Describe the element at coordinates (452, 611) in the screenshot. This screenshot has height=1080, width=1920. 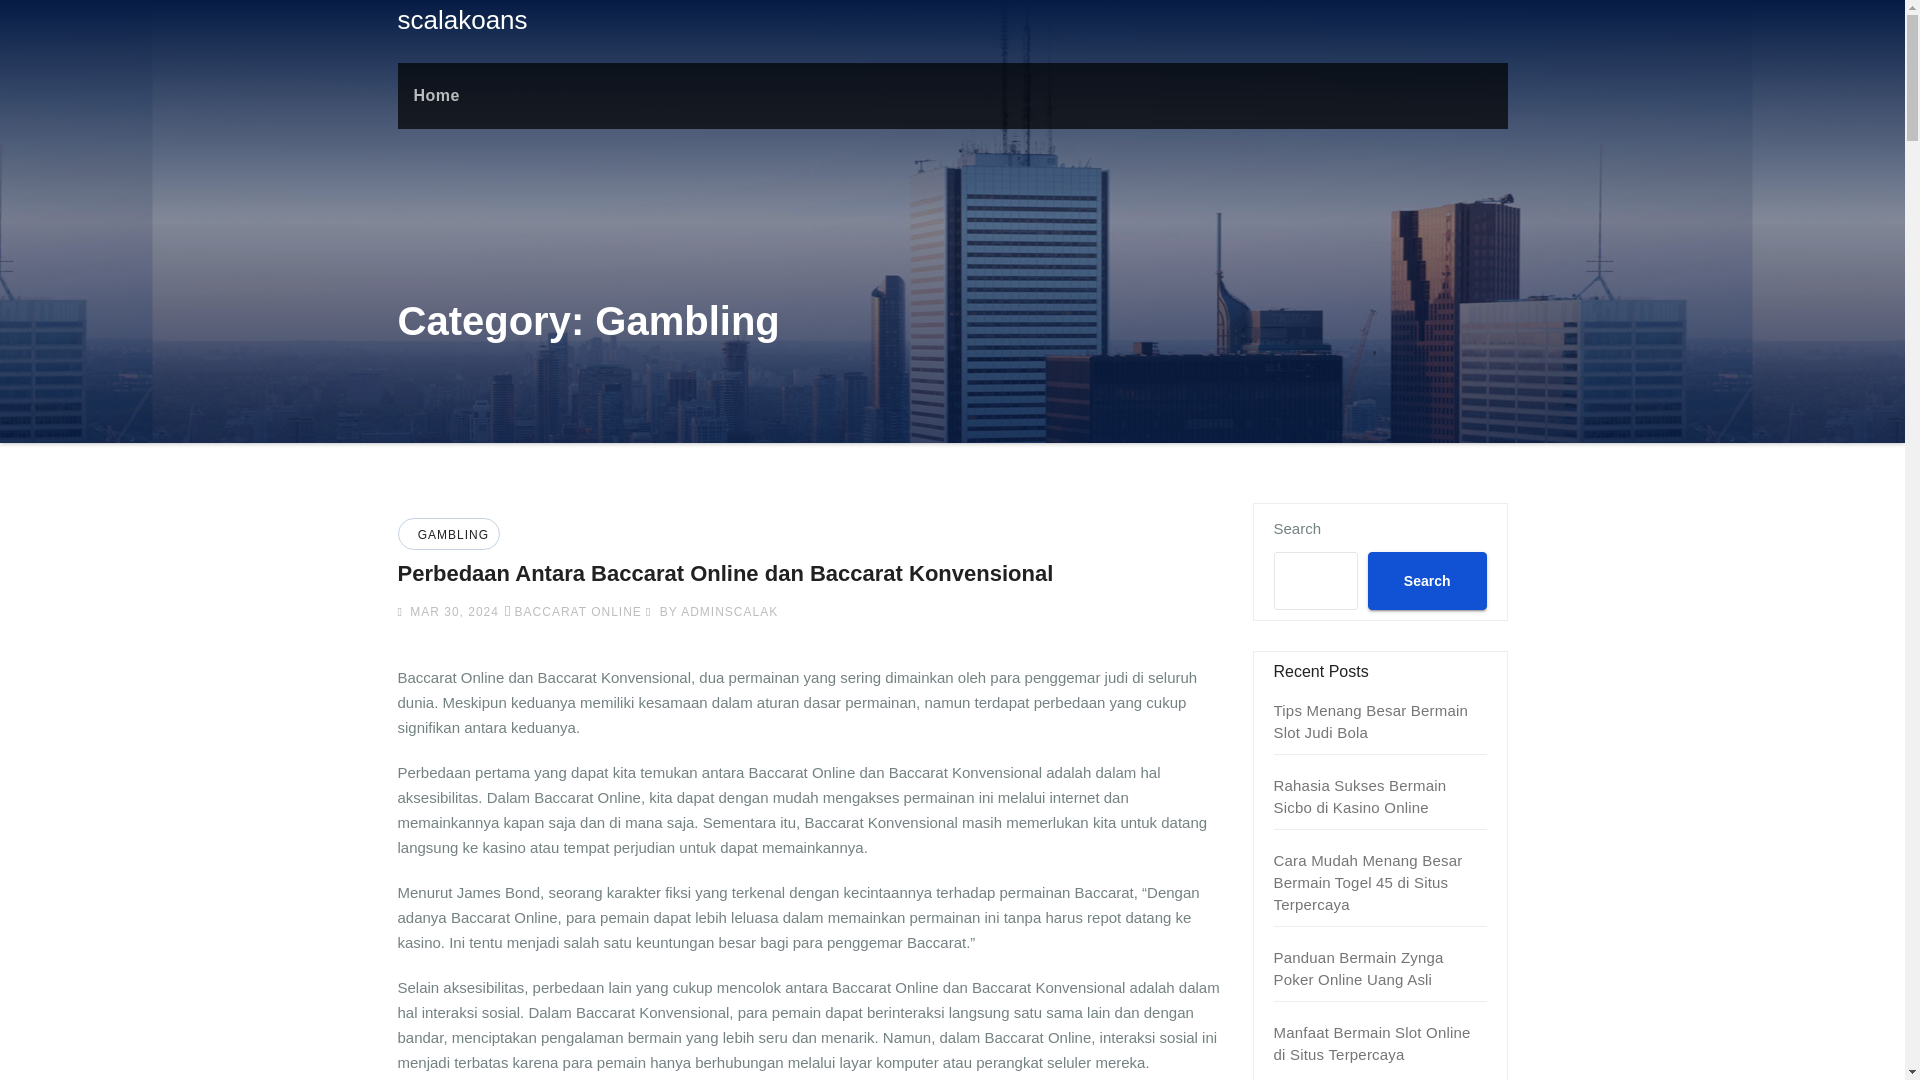
I see `MAR 30, 2024` at that location.